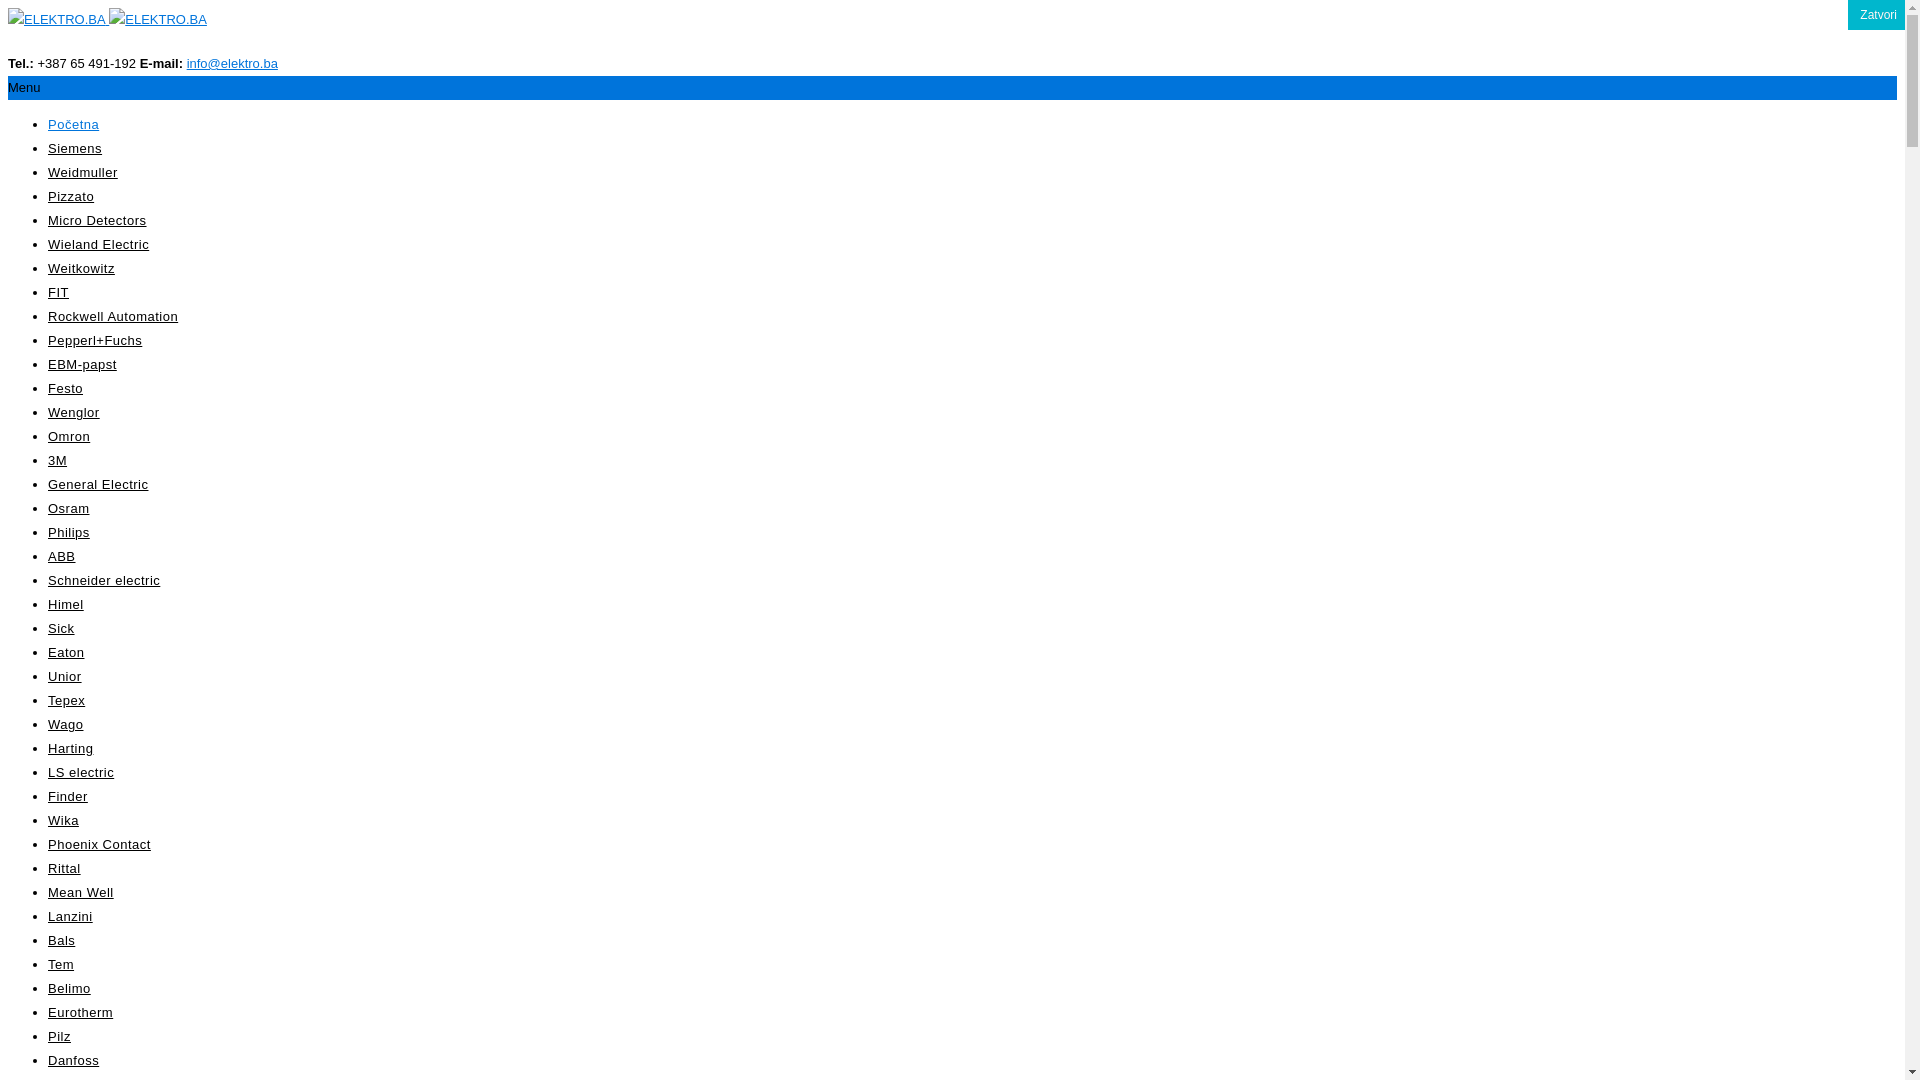 This screenshot has height=1080, width=1920. What do you see at coordinates (70, 916) in the screenshot?
I see `Lanzini` at bounding box center [70, 916].